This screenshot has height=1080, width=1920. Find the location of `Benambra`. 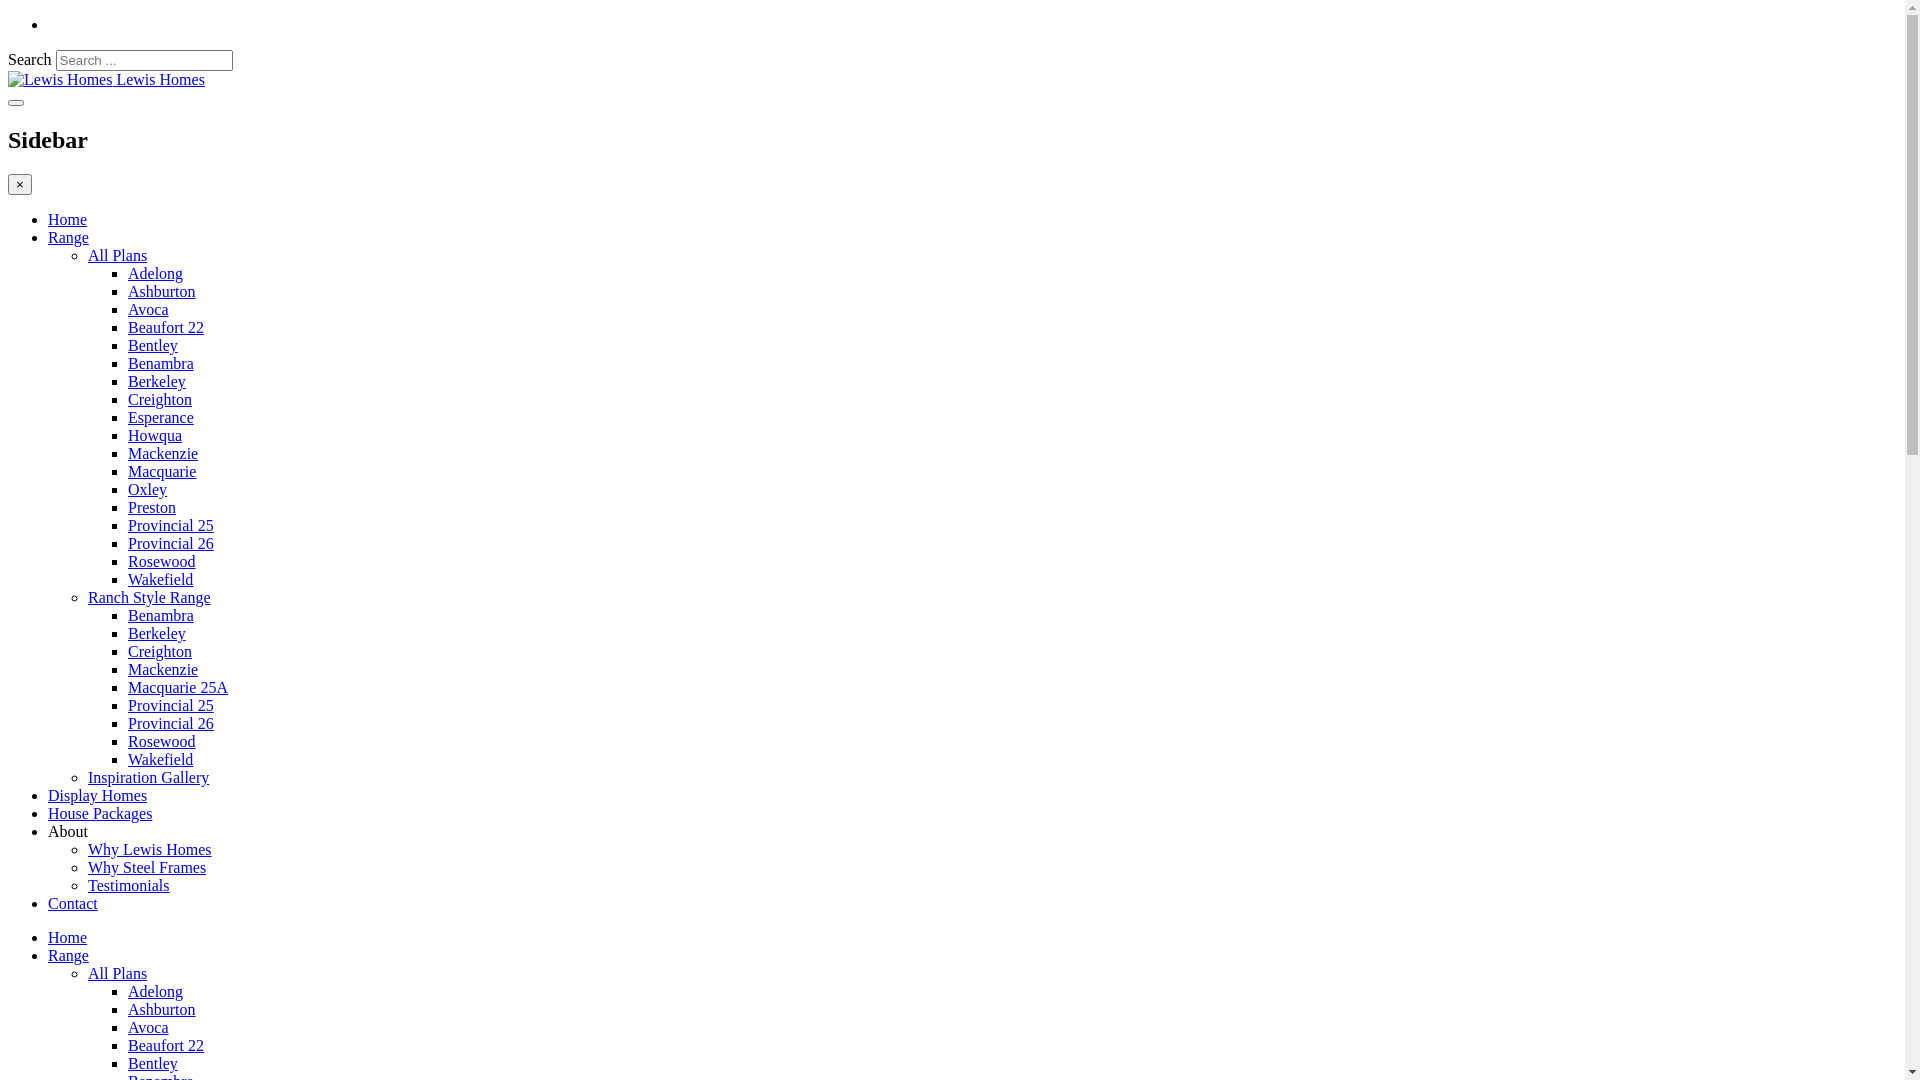

Benambra is located at coordinates (161, 615).